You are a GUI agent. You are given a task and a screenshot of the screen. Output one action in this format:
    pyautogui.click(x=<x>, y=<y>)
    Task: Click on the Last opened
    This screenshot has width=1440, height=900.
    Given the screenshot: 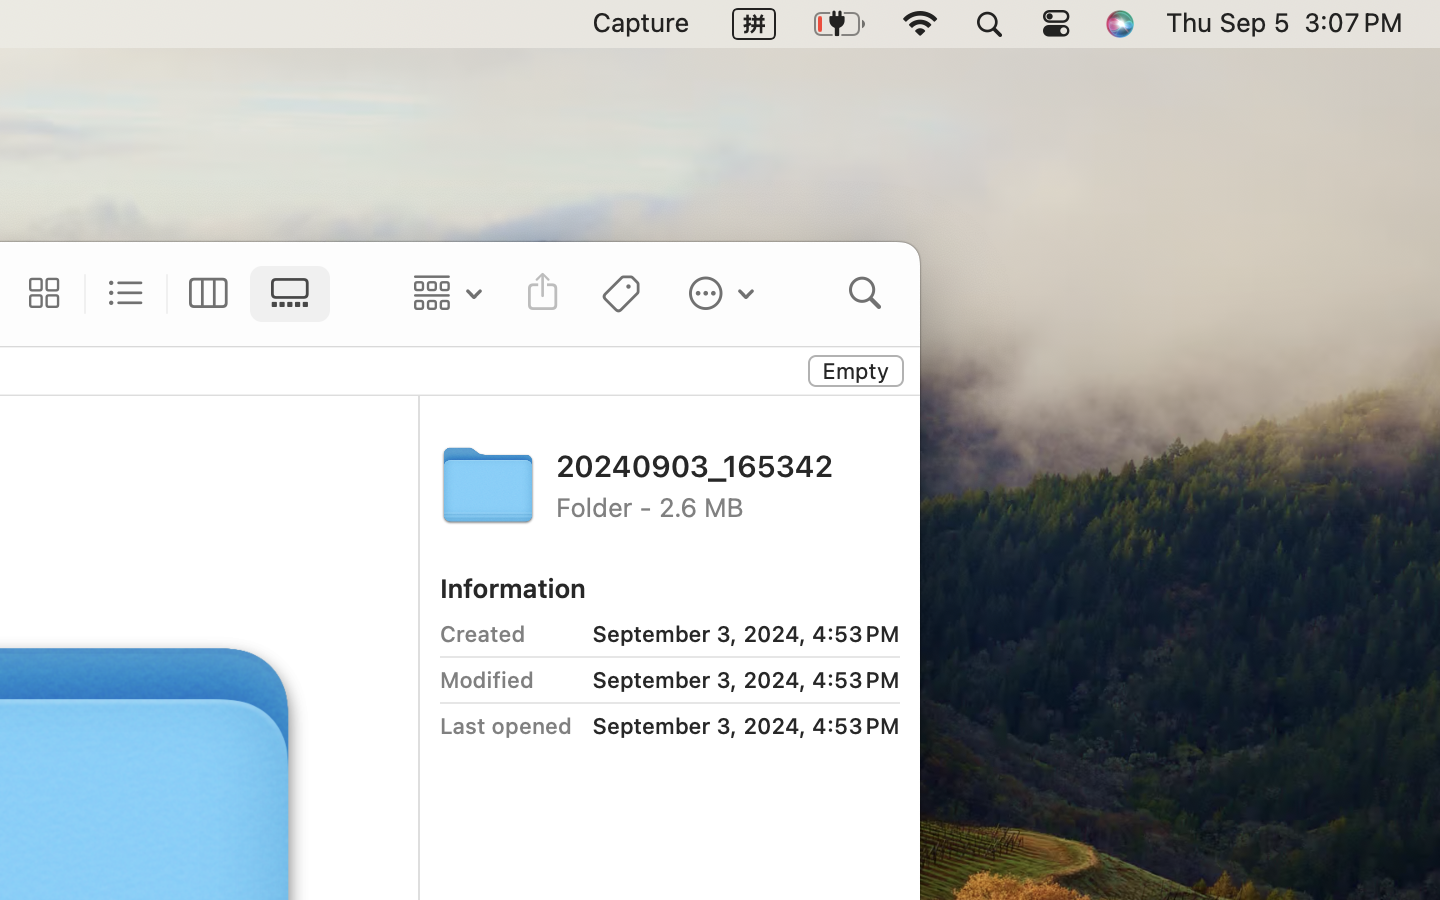 What is the action you would take?
    pyautogui.click(x=506, y=726)
    